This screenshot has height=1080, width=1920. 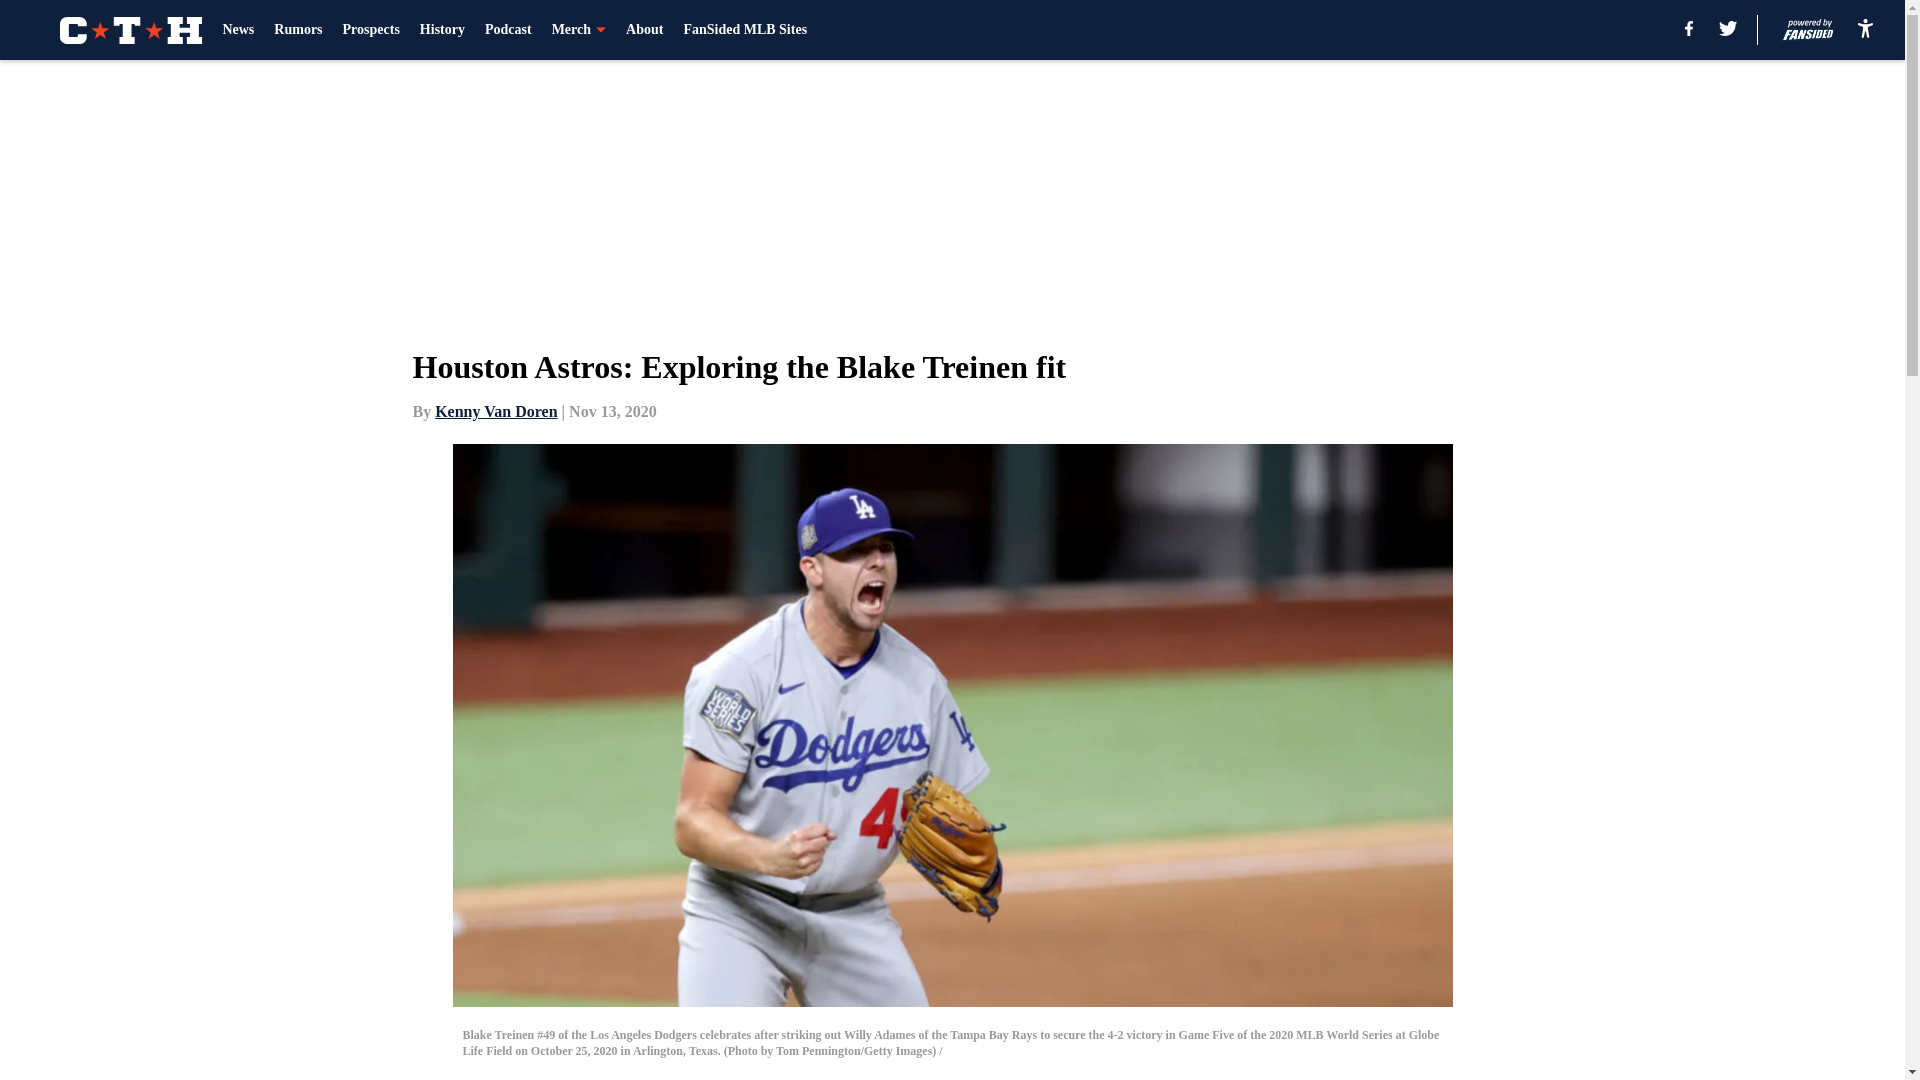 I want to click on Podcast, so click(x=508, y=30).